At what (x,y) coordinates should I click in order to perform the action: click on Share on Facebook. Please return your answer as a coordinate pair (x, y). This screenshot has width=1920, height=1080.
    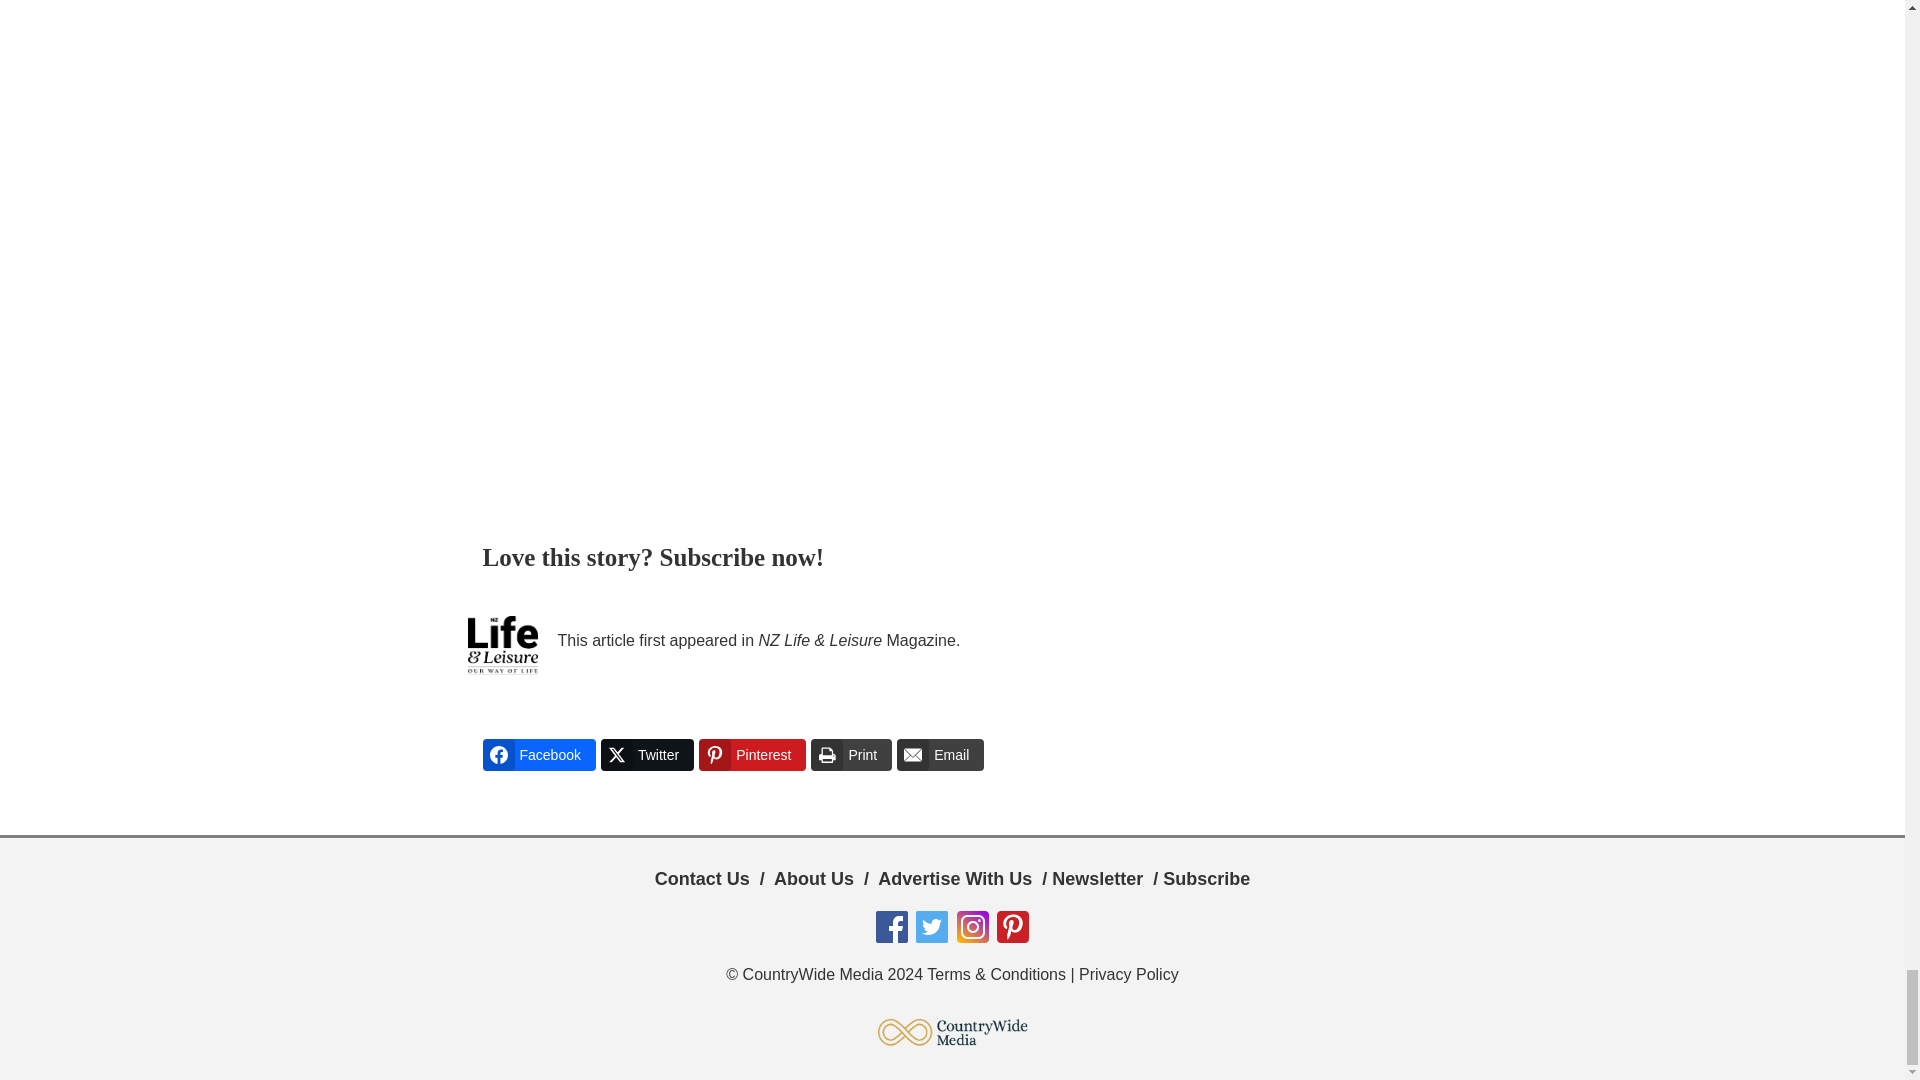
    Looking at the image, I should click on (538, 754).